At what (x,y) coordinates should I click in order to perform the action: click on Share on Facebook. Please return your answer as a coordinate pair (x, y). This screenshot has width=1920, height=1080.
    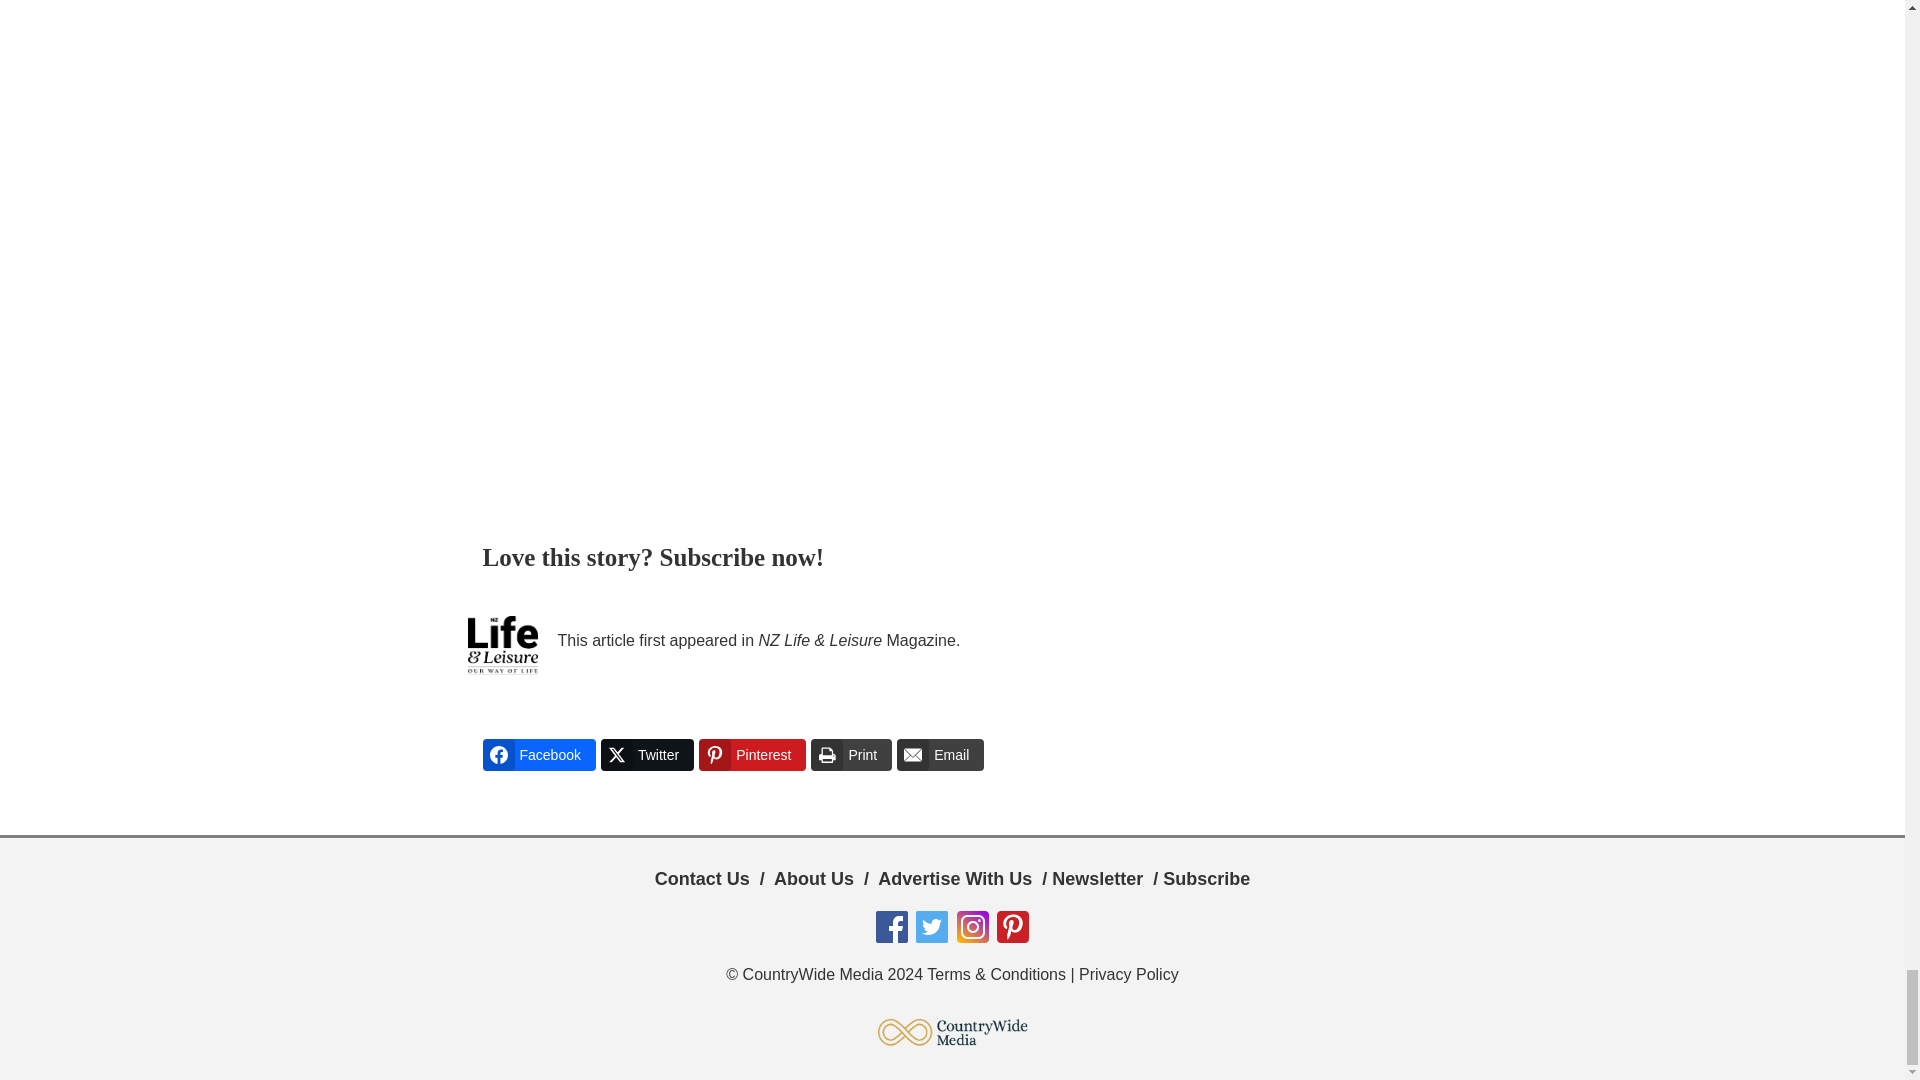
    Looking at the image, I should click on (538, 754).